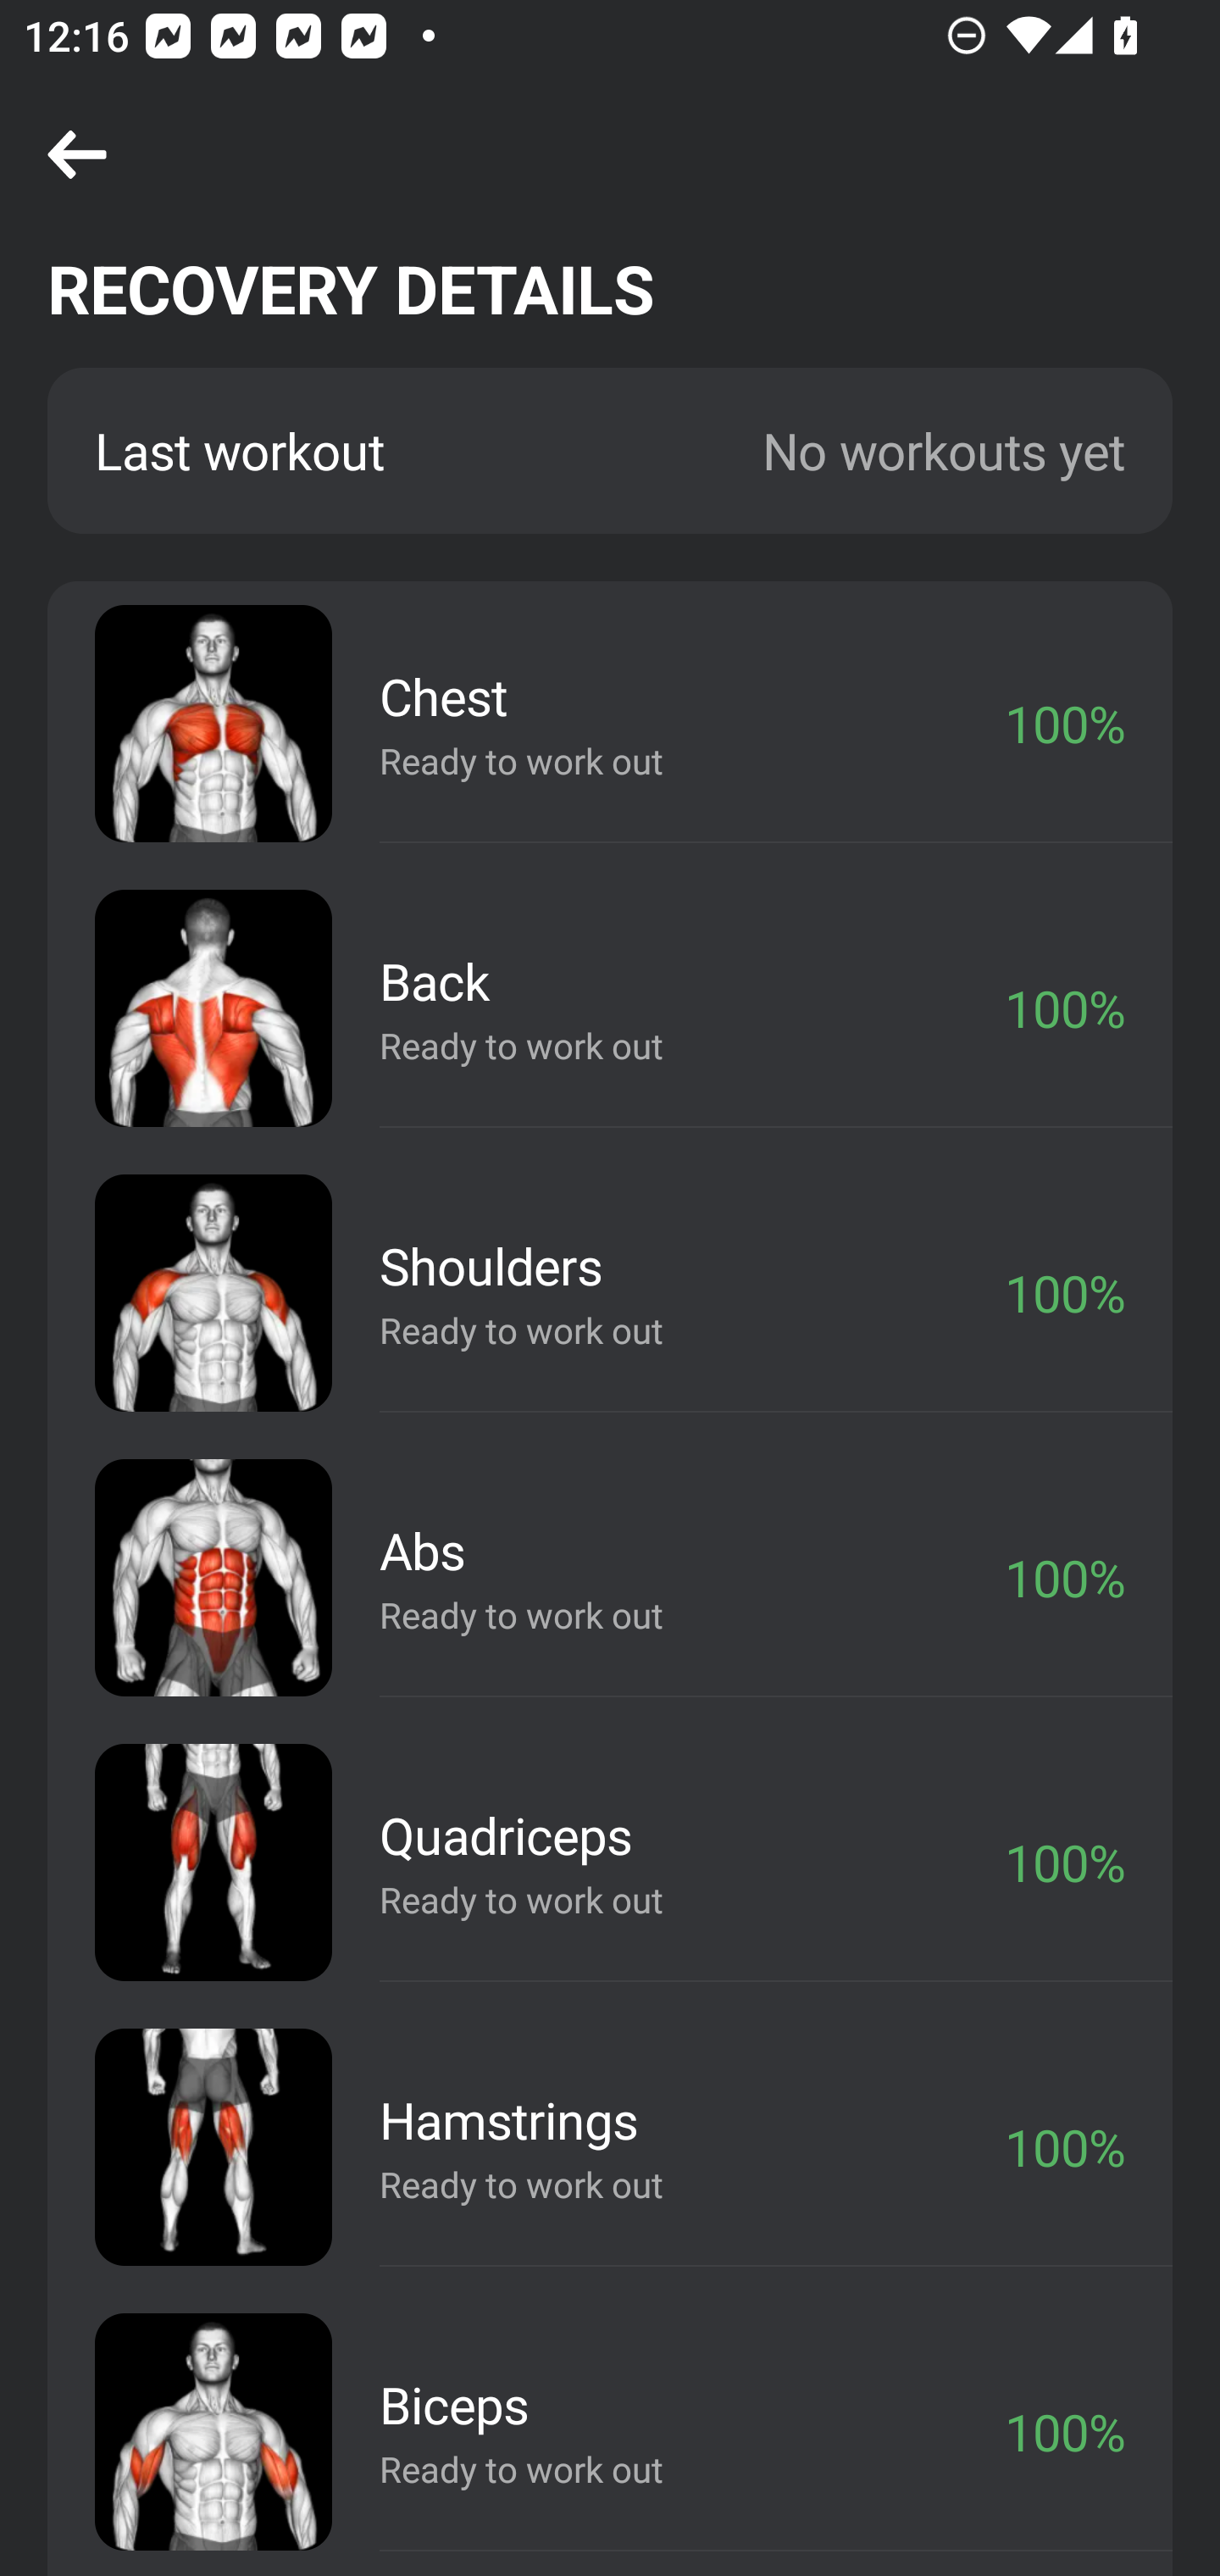 The height and width of the screenshot is (2576, 1220). What do you see at coordinates (77, 156) in the screenshot?
I see `Navigation icon` at bounding box center [77, 156].